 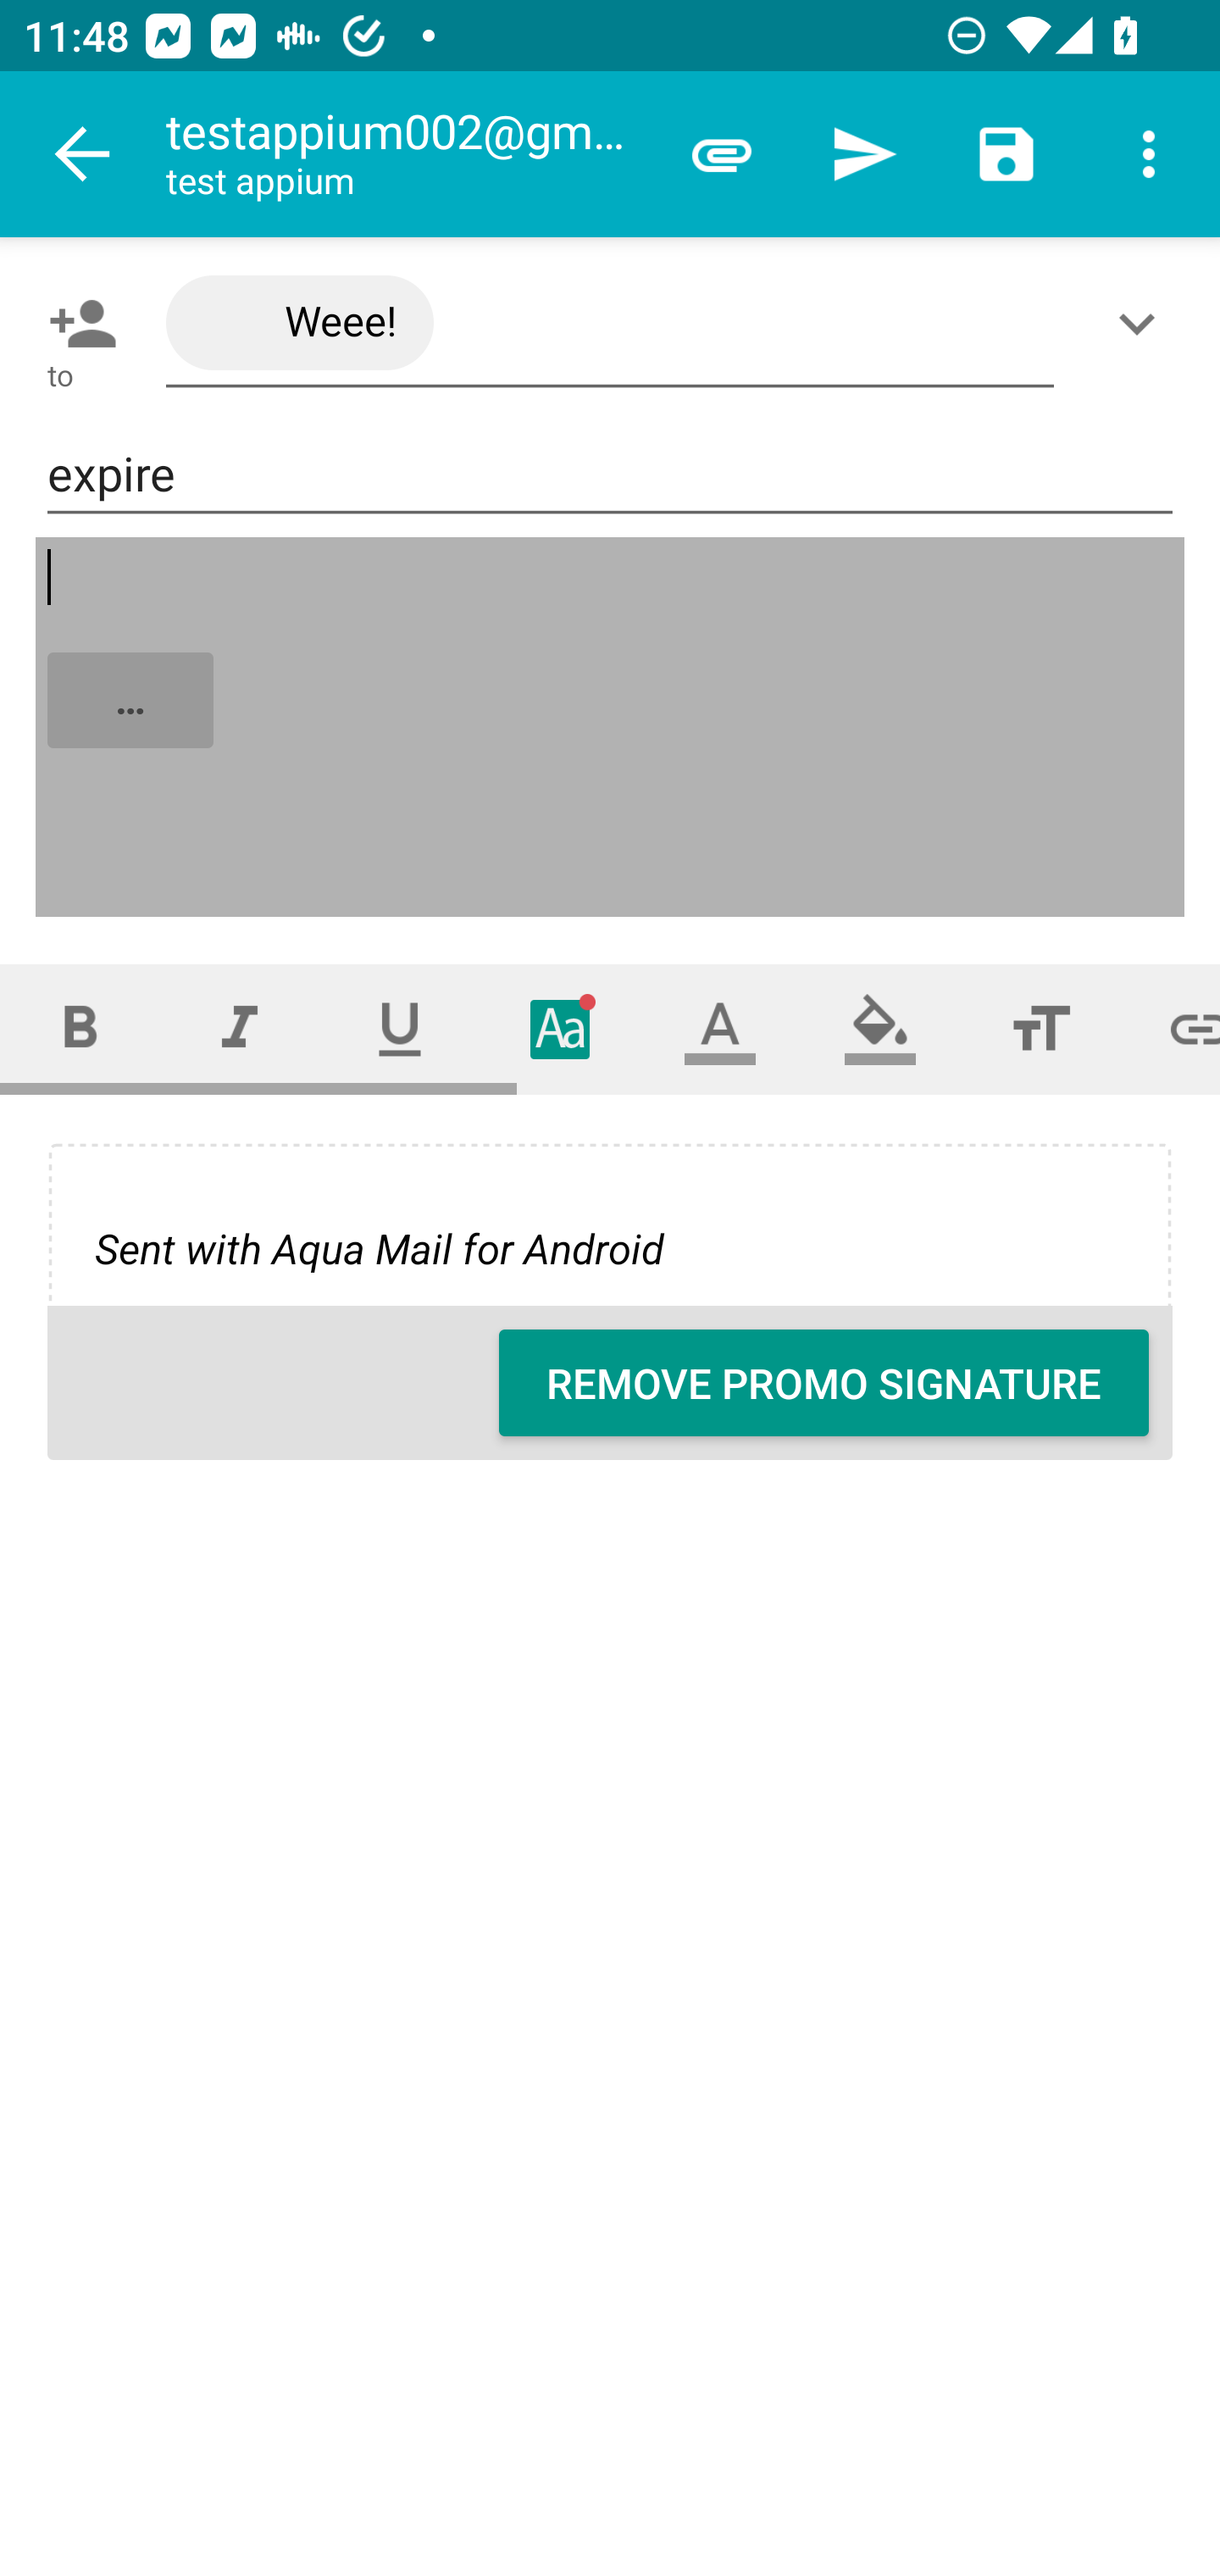 What do you see at coordinates (561, 1029) in the screenshot?
I see `Typeface (font)` at bounding box center [561, 1029].